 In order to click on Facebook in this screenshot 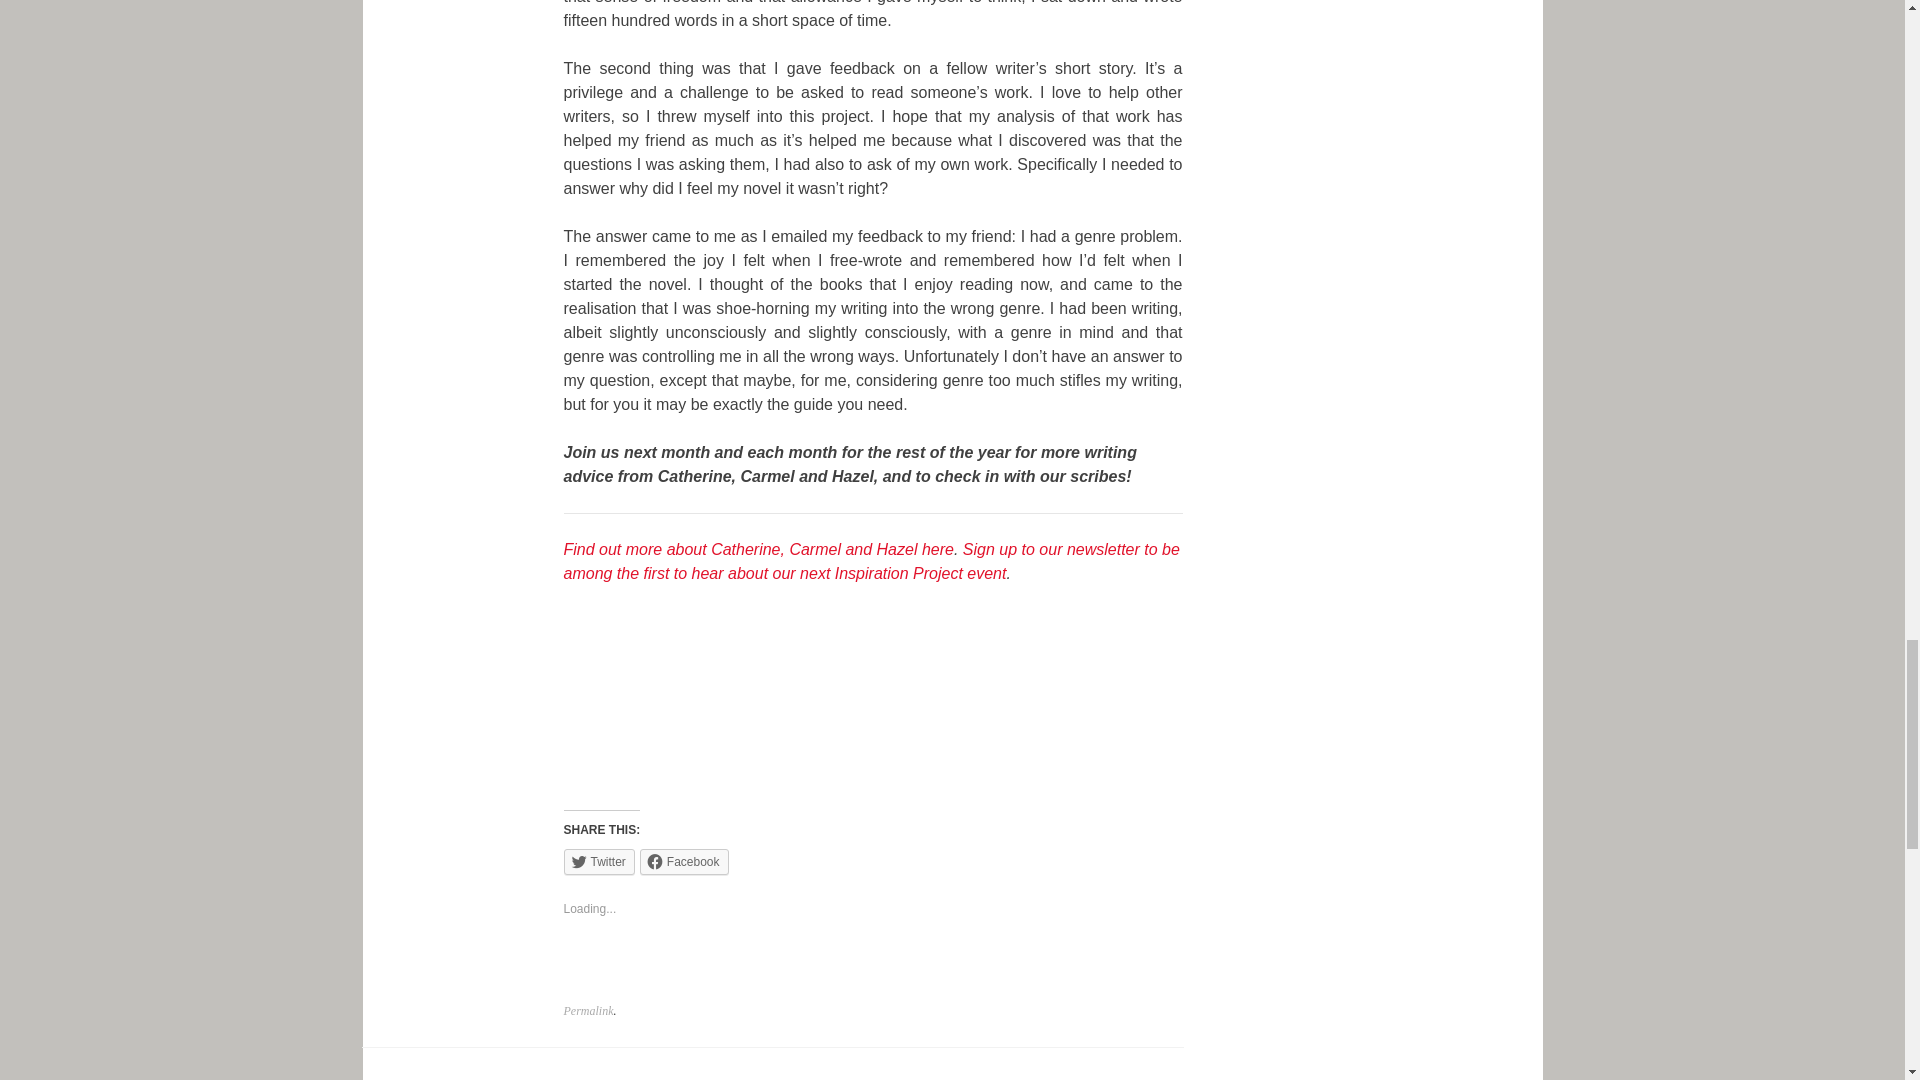, I will do `click(684, 861)`.